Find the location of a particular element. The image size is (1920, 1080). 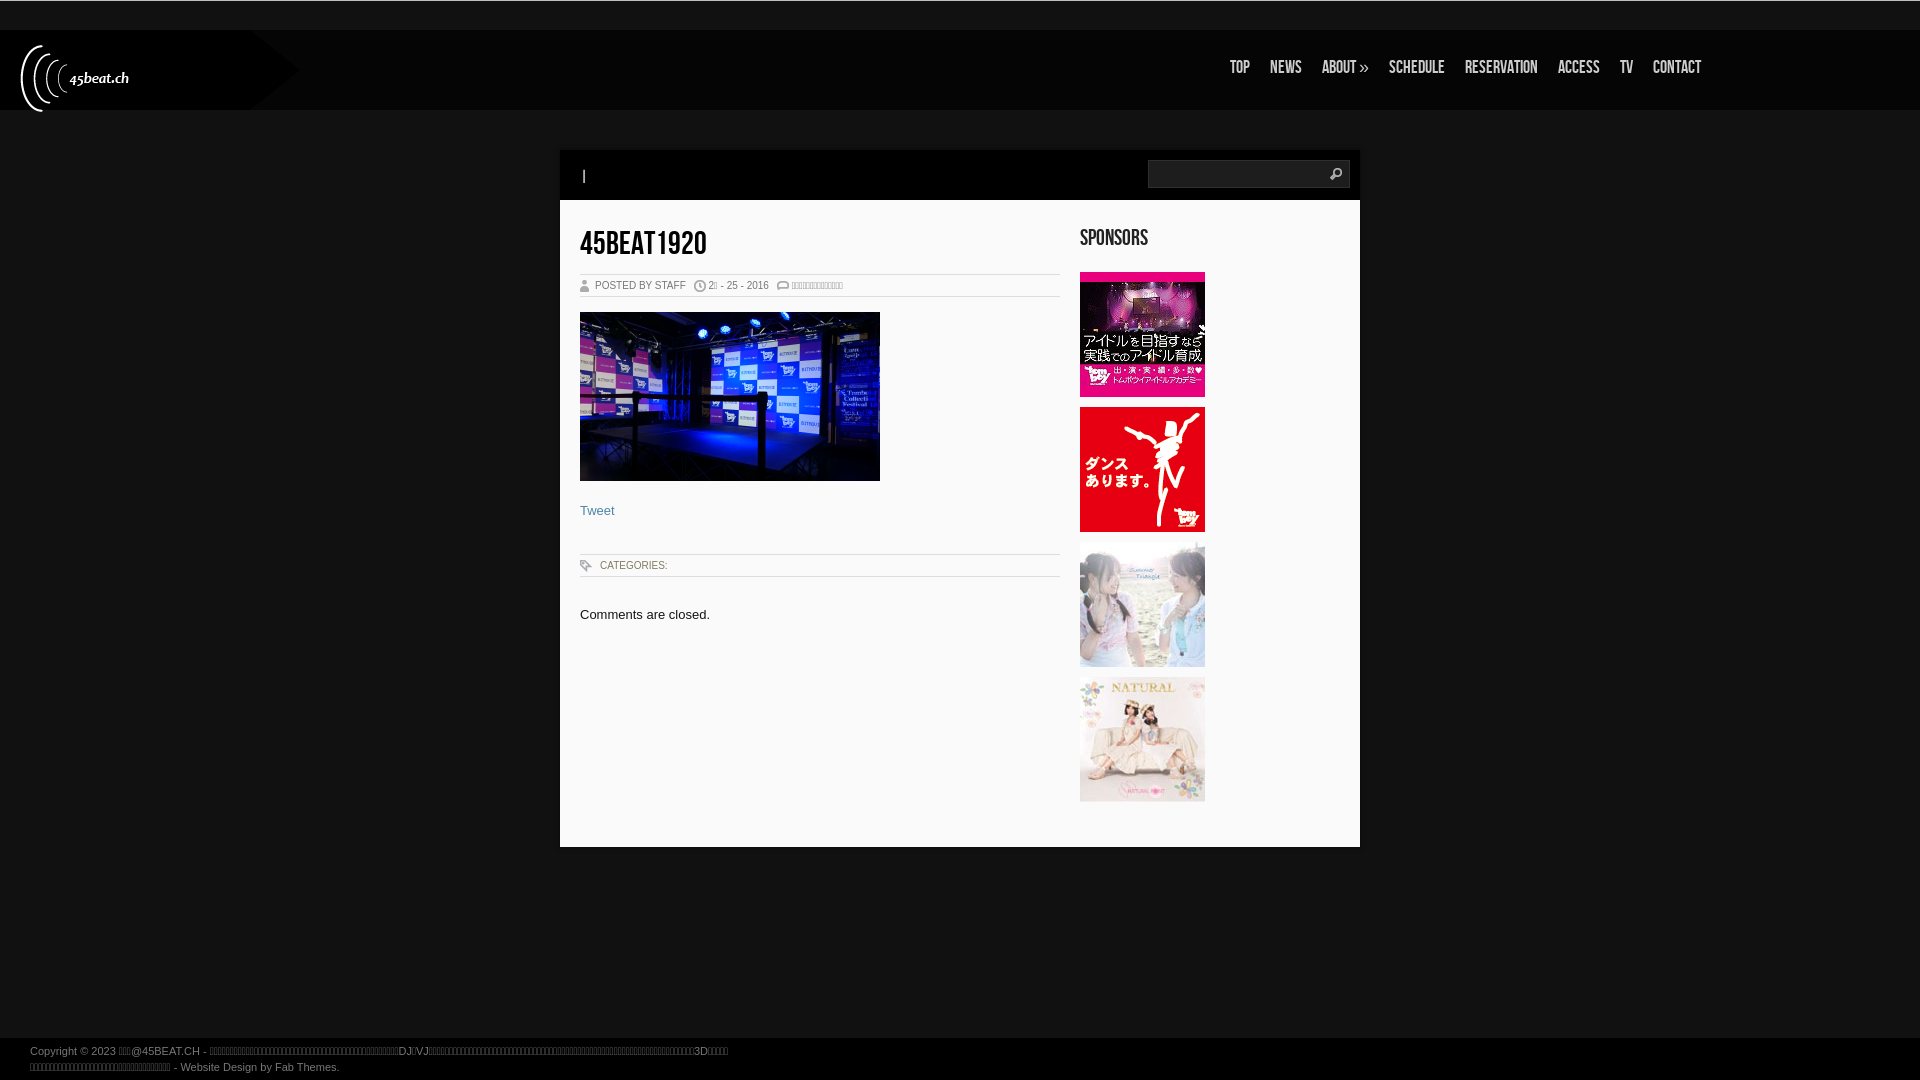

RESERVATION is located at coordinates (1502, 68).